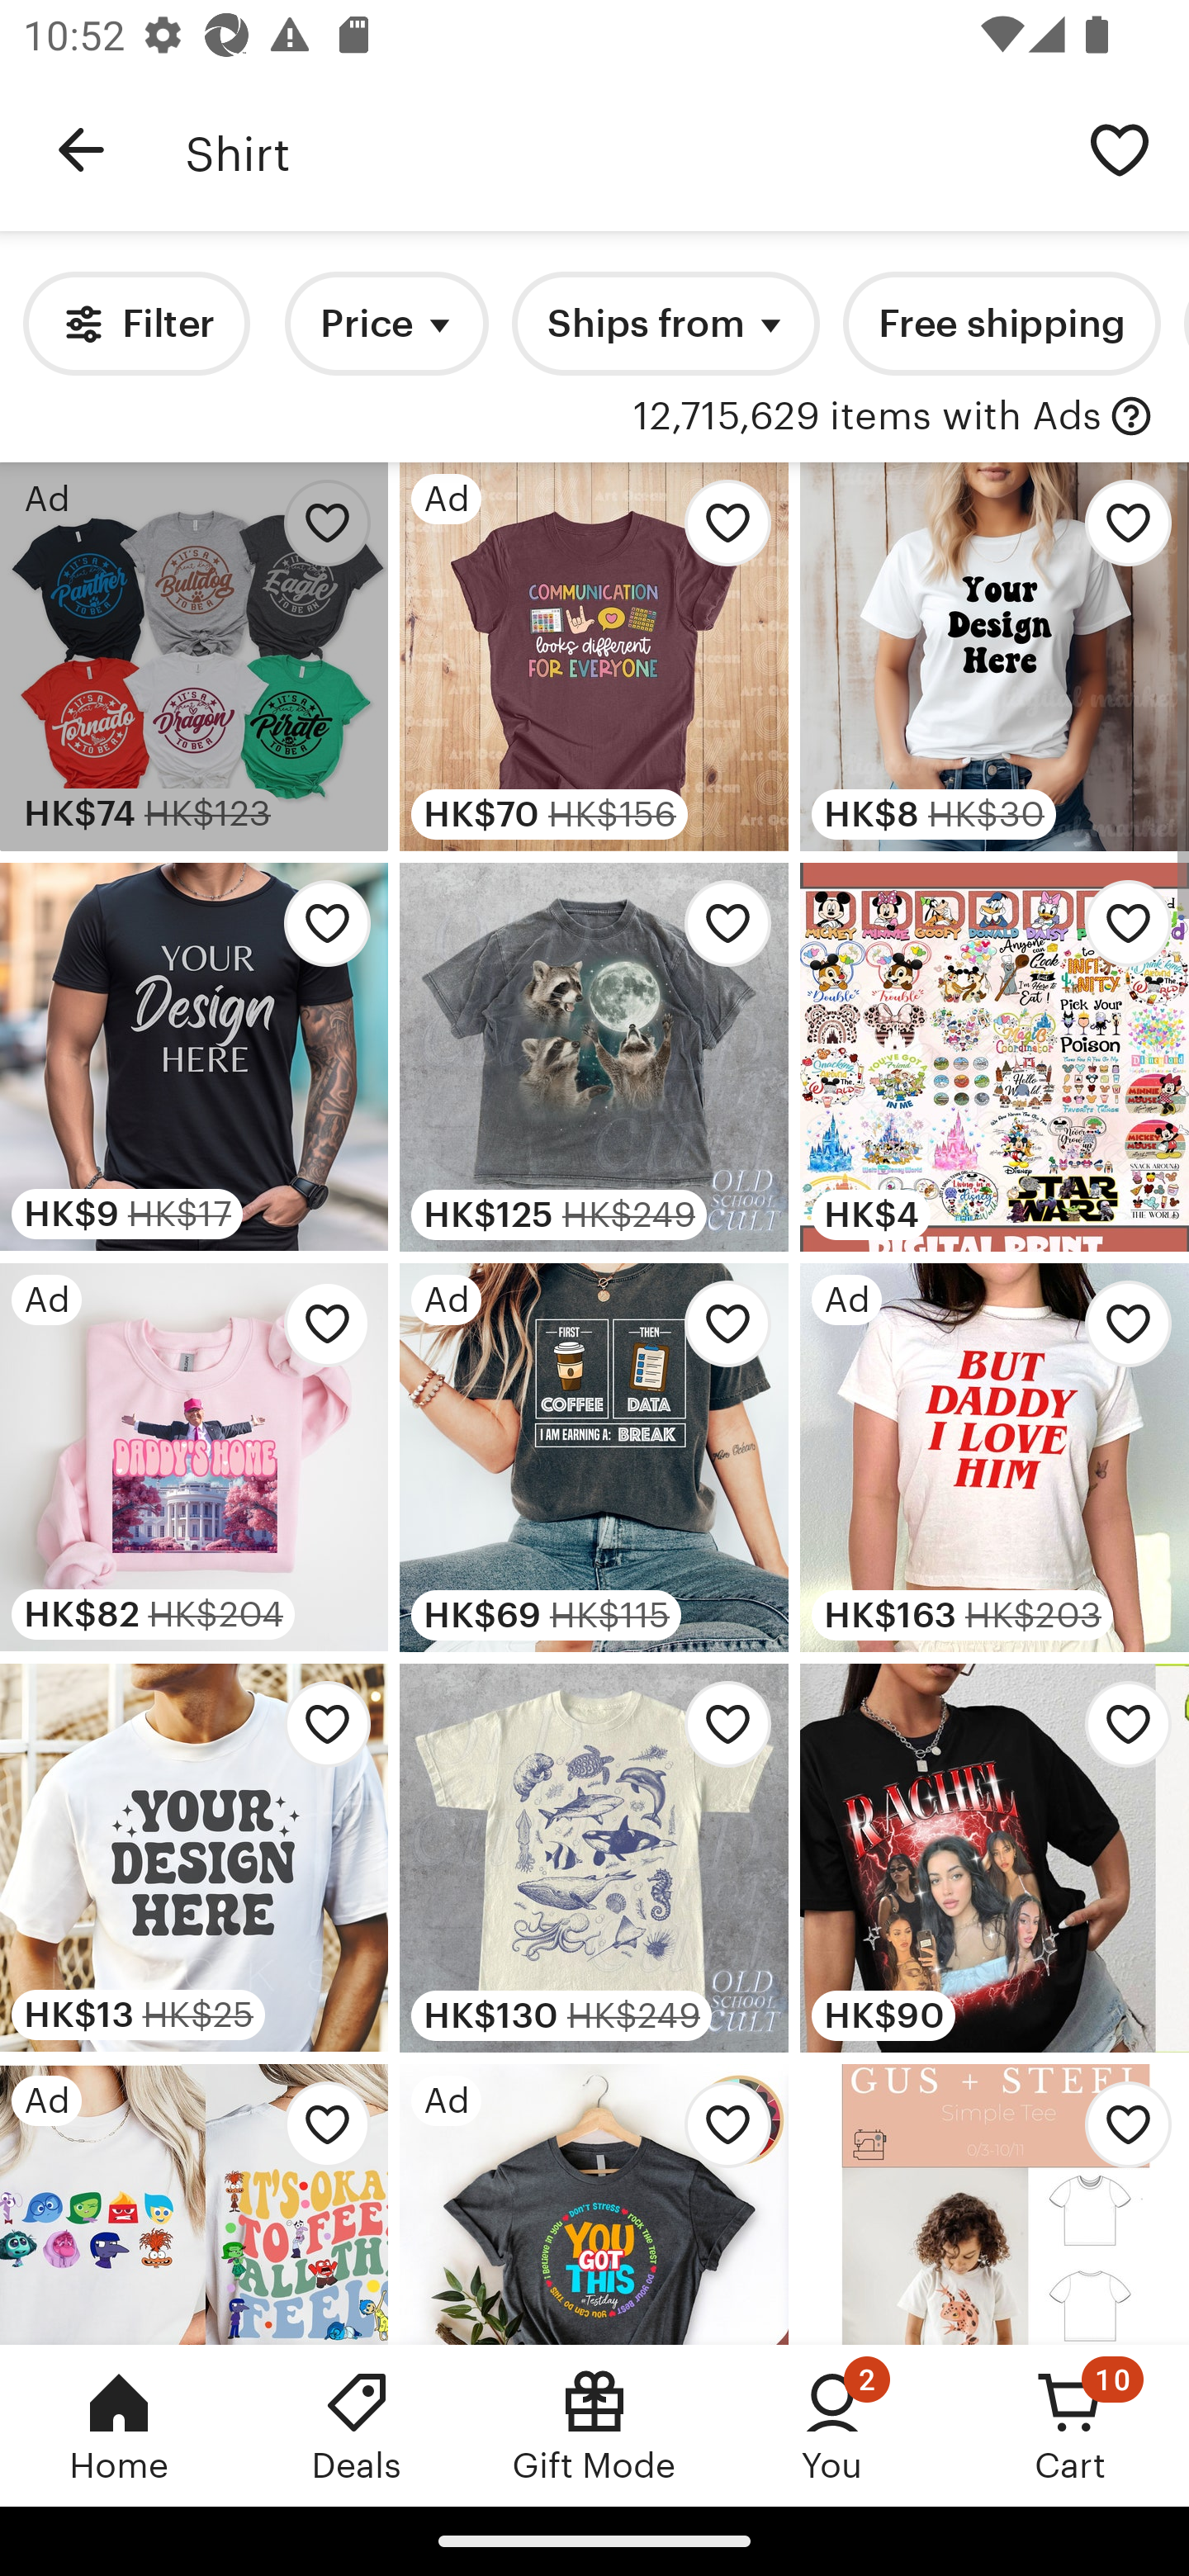 This screenshot has width=1189, height=2576. Describe the element at coordinates (135, 324) in the screenshot. I see `Filter` at that location.